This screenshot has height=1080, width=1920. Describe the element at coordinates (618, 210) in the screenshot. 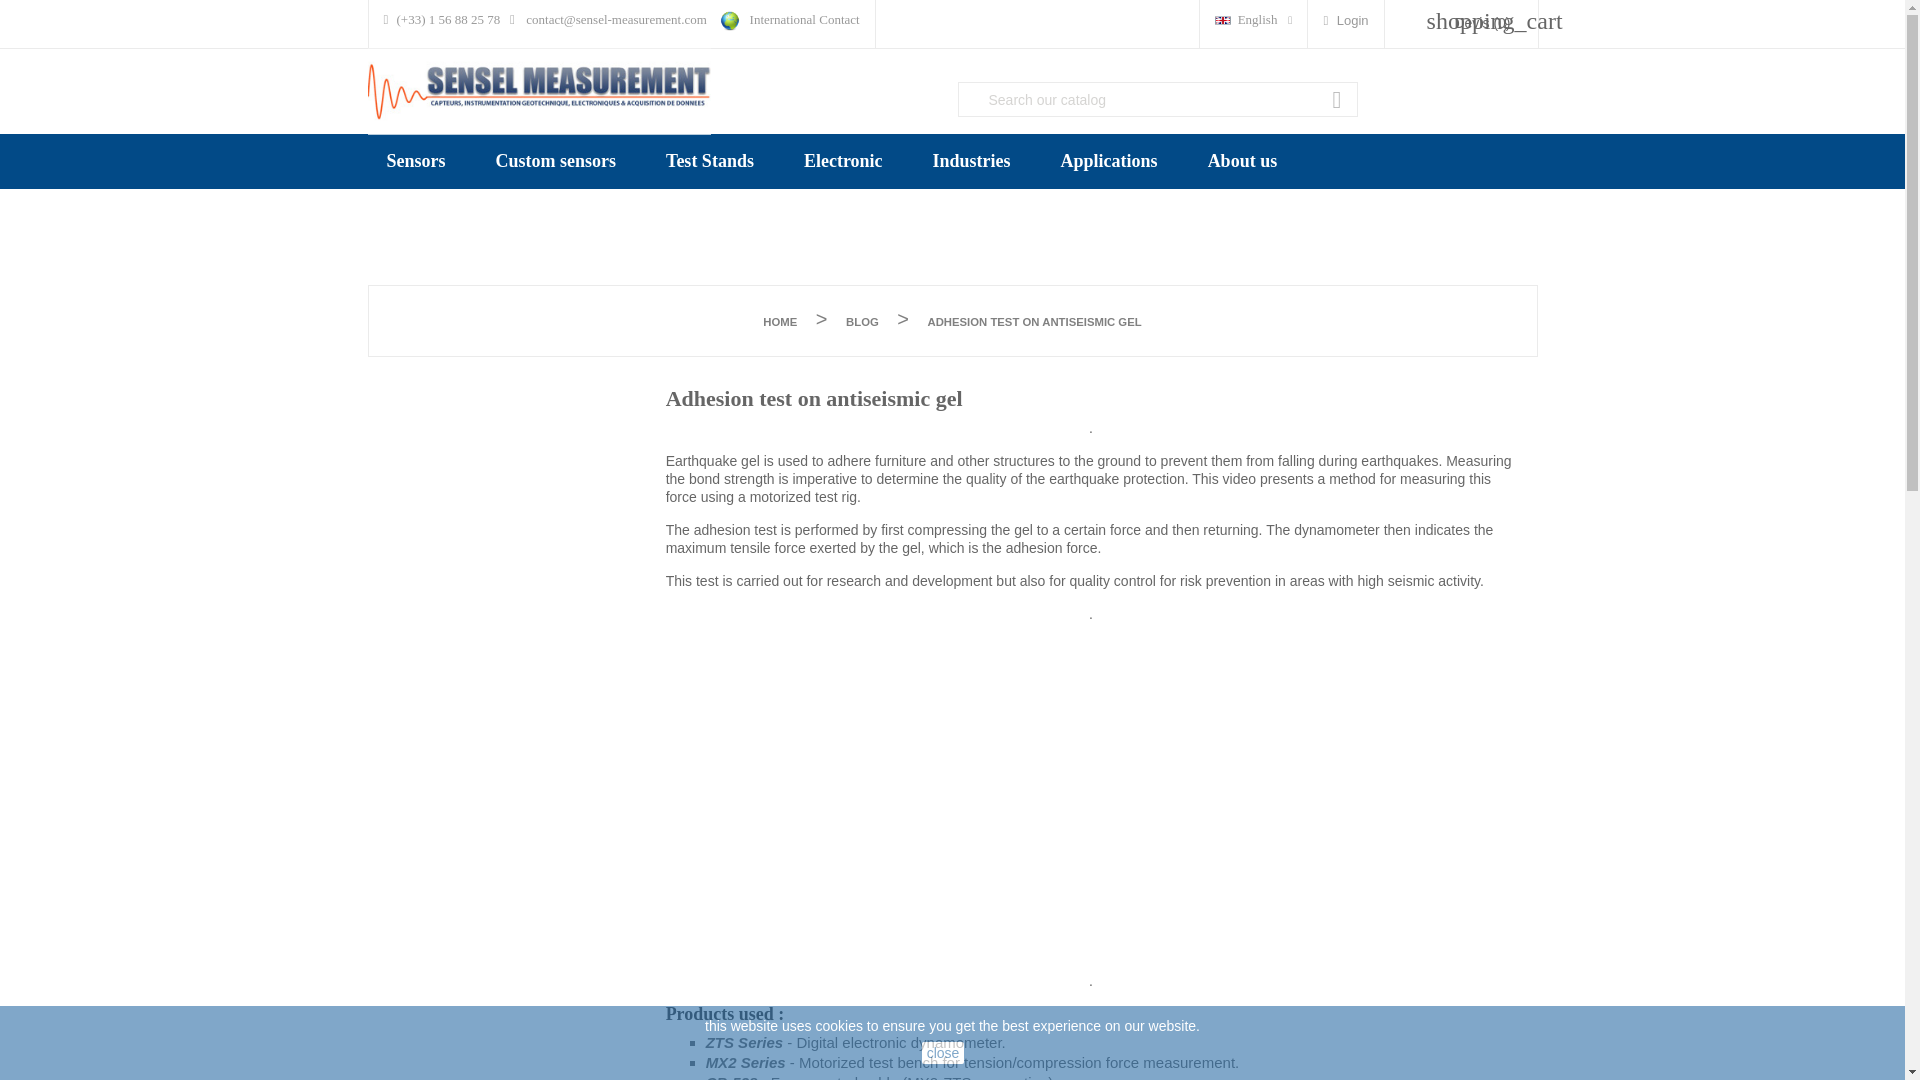

I see `Single Axis Inclinometer` at that location.